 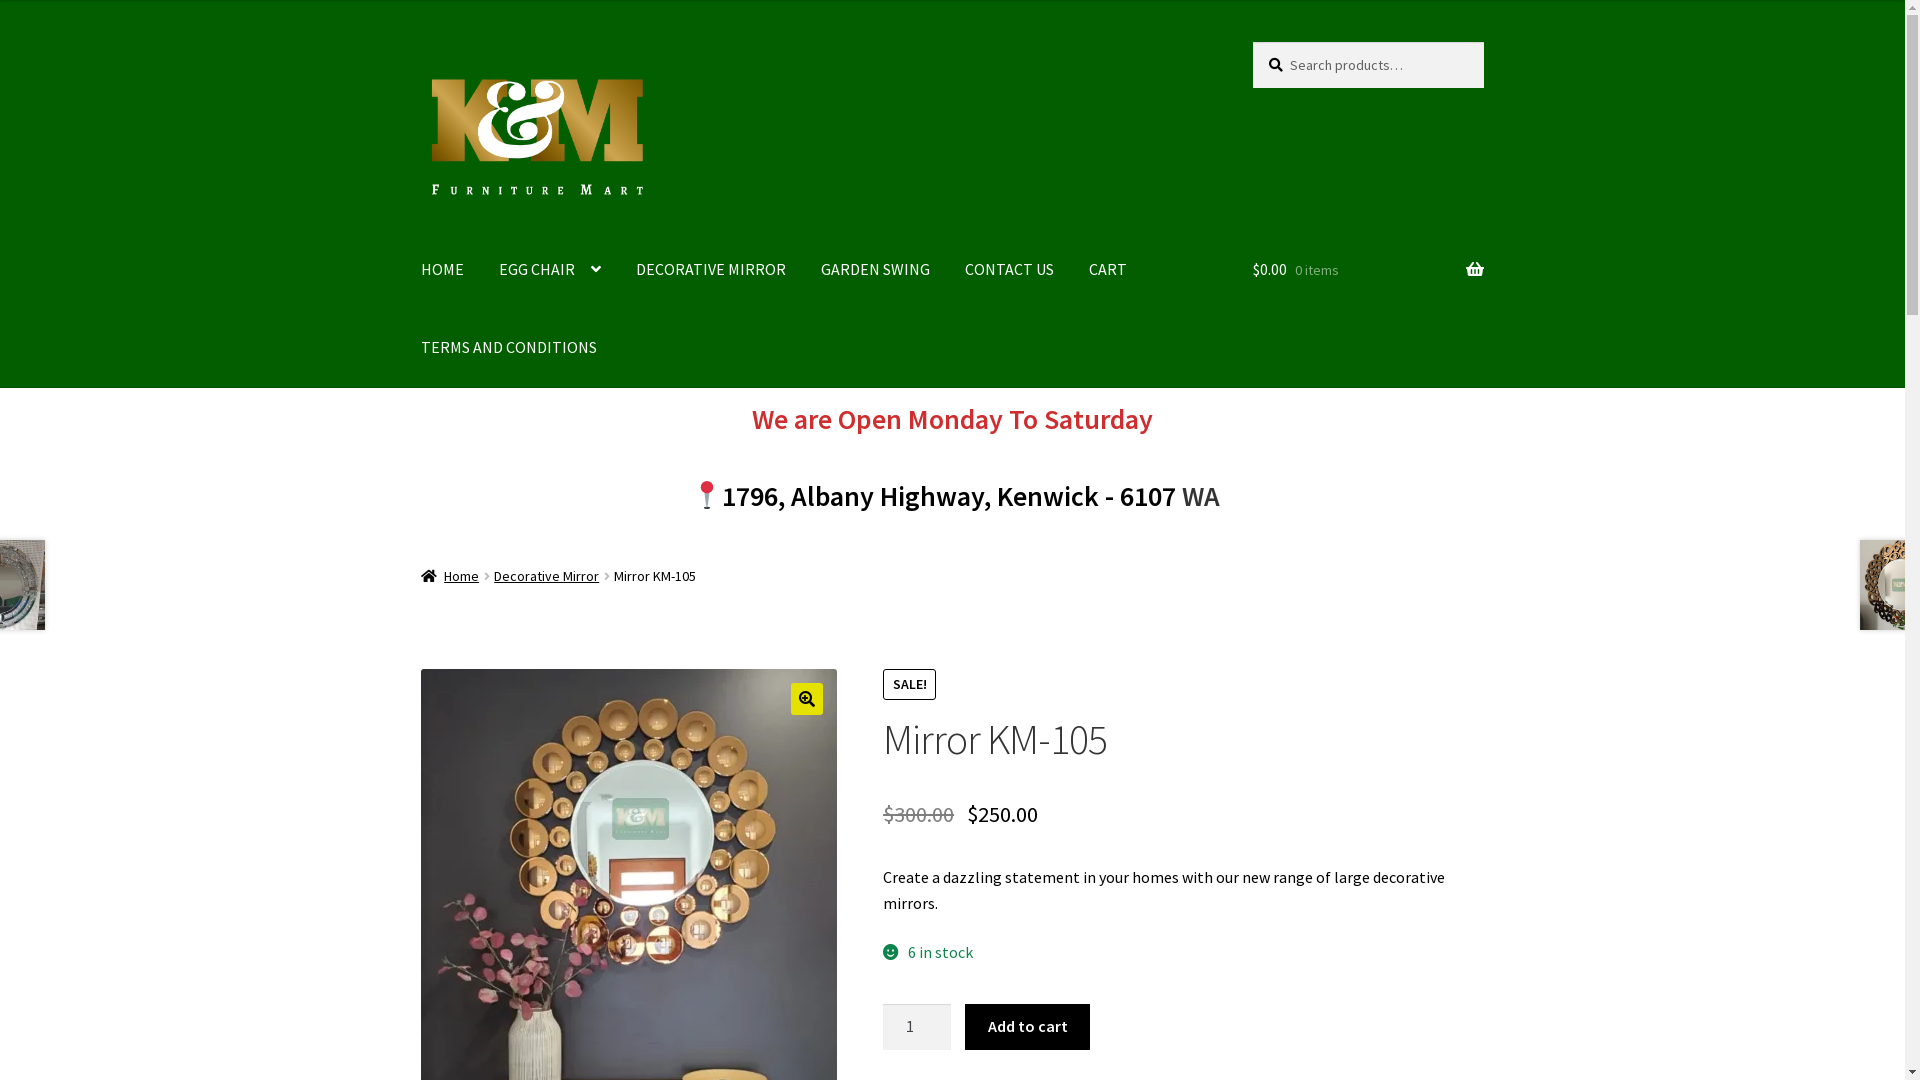 What do you see at coordinates (450, 576) in the screenshot?
I see `Home` at bounding box center [450, 576].